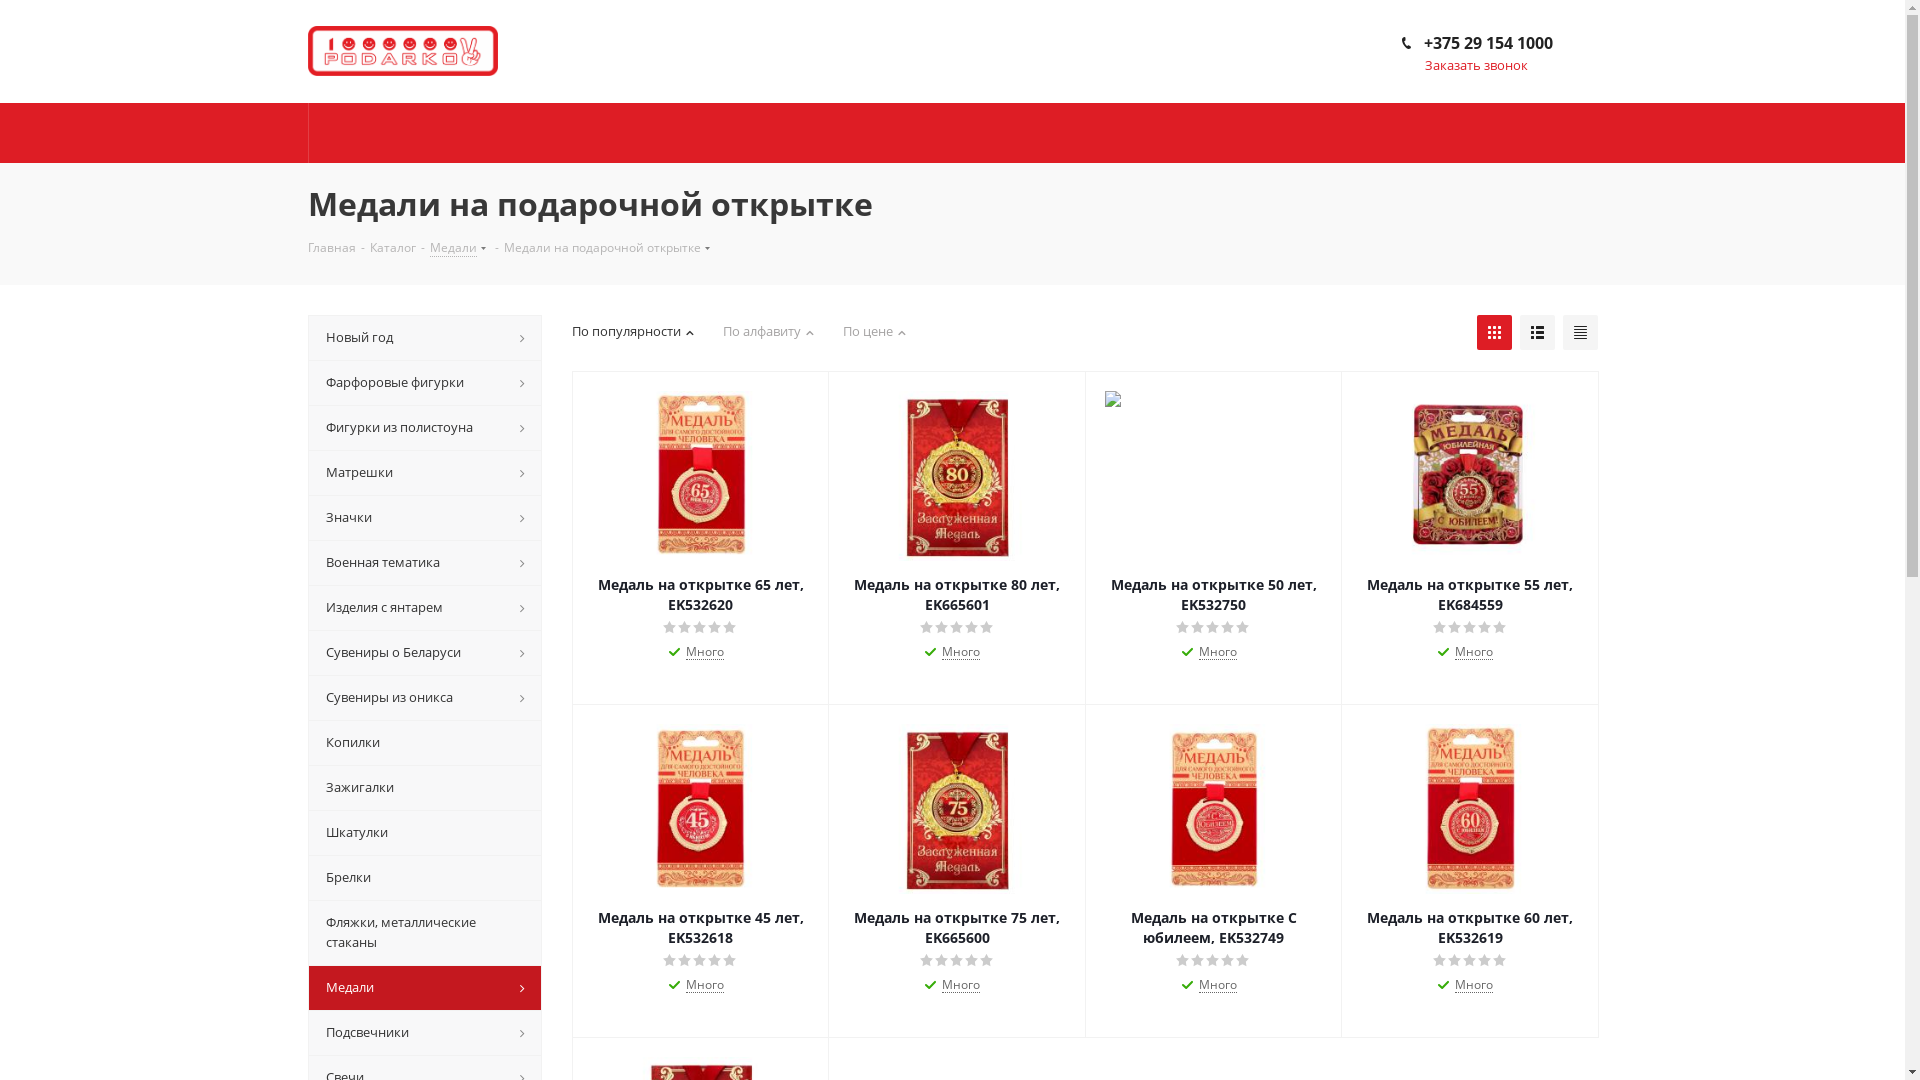 The image size is (1920, 1080). I want to click on 2, so click(1198, 961).